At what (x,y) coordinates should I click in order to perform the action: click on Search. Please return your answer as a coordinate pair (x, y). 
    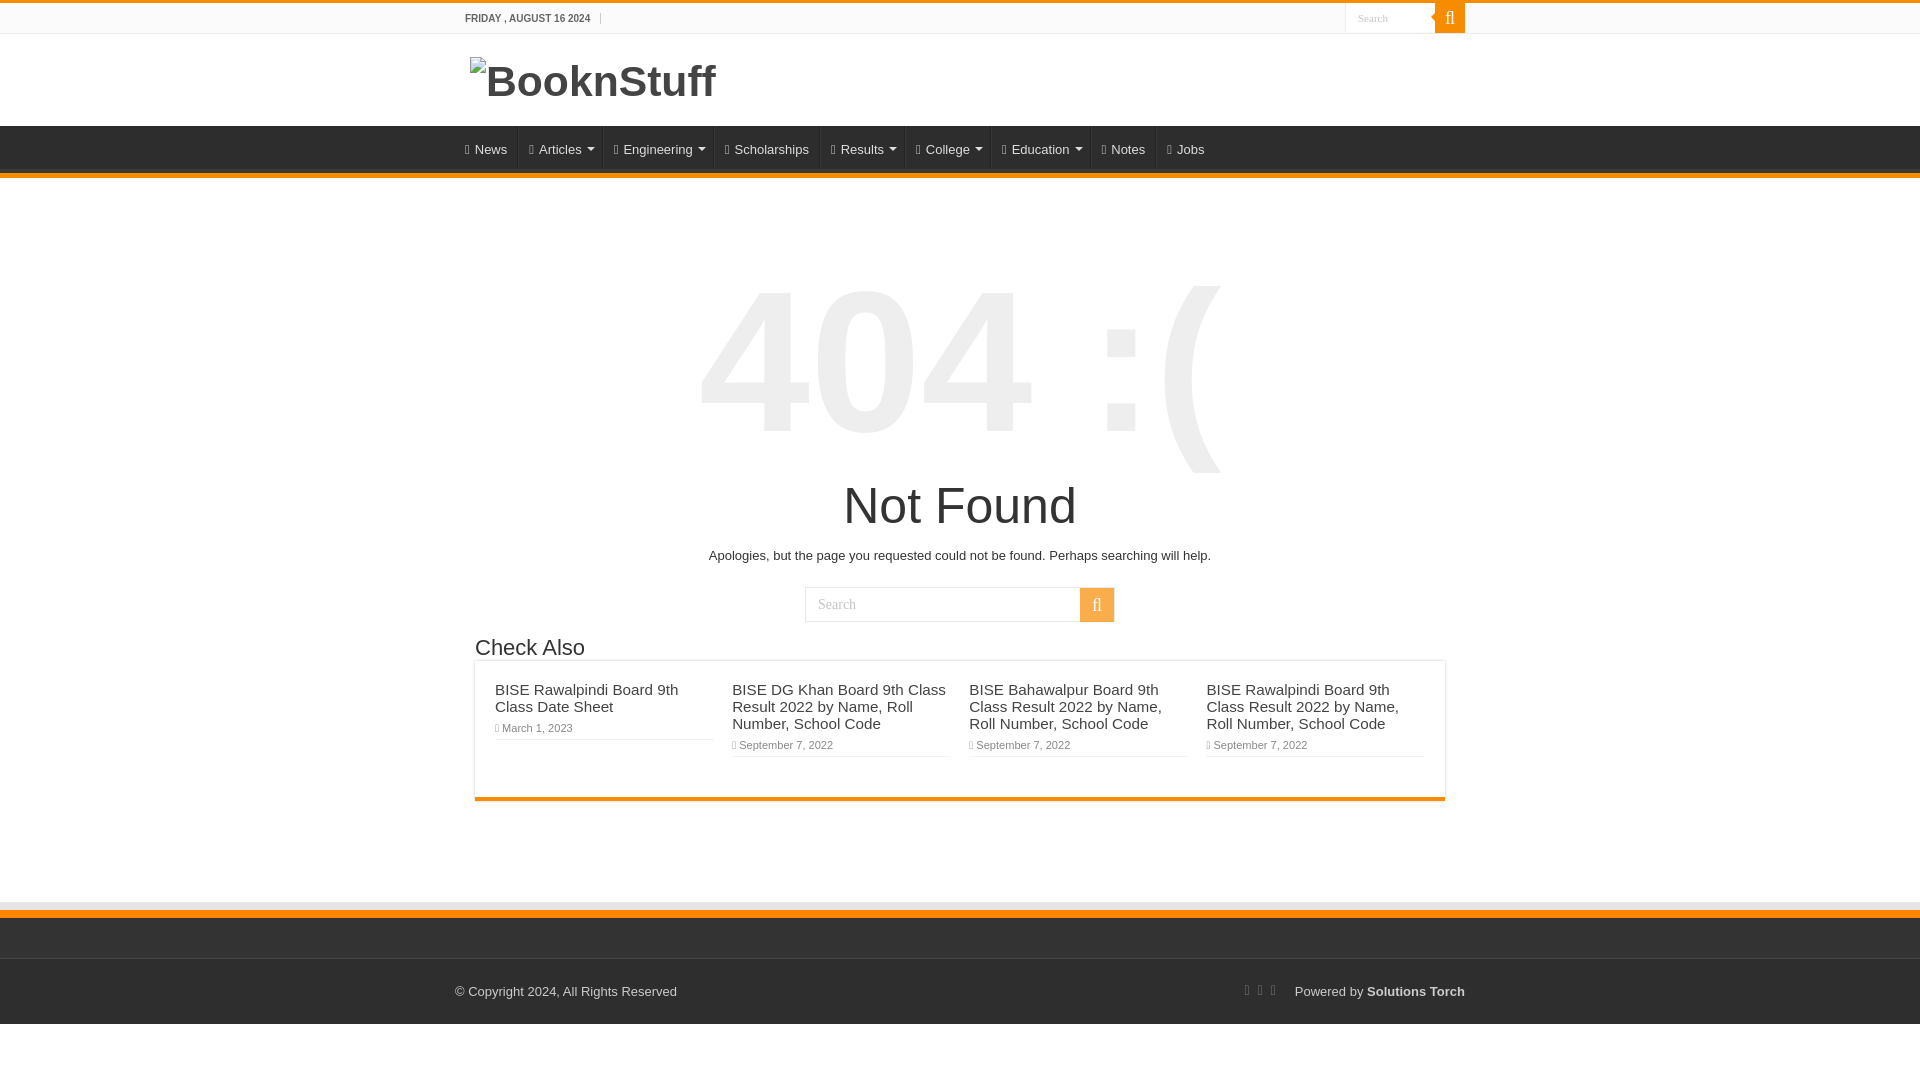
    Looking at the image, I should click on (1096, 604).